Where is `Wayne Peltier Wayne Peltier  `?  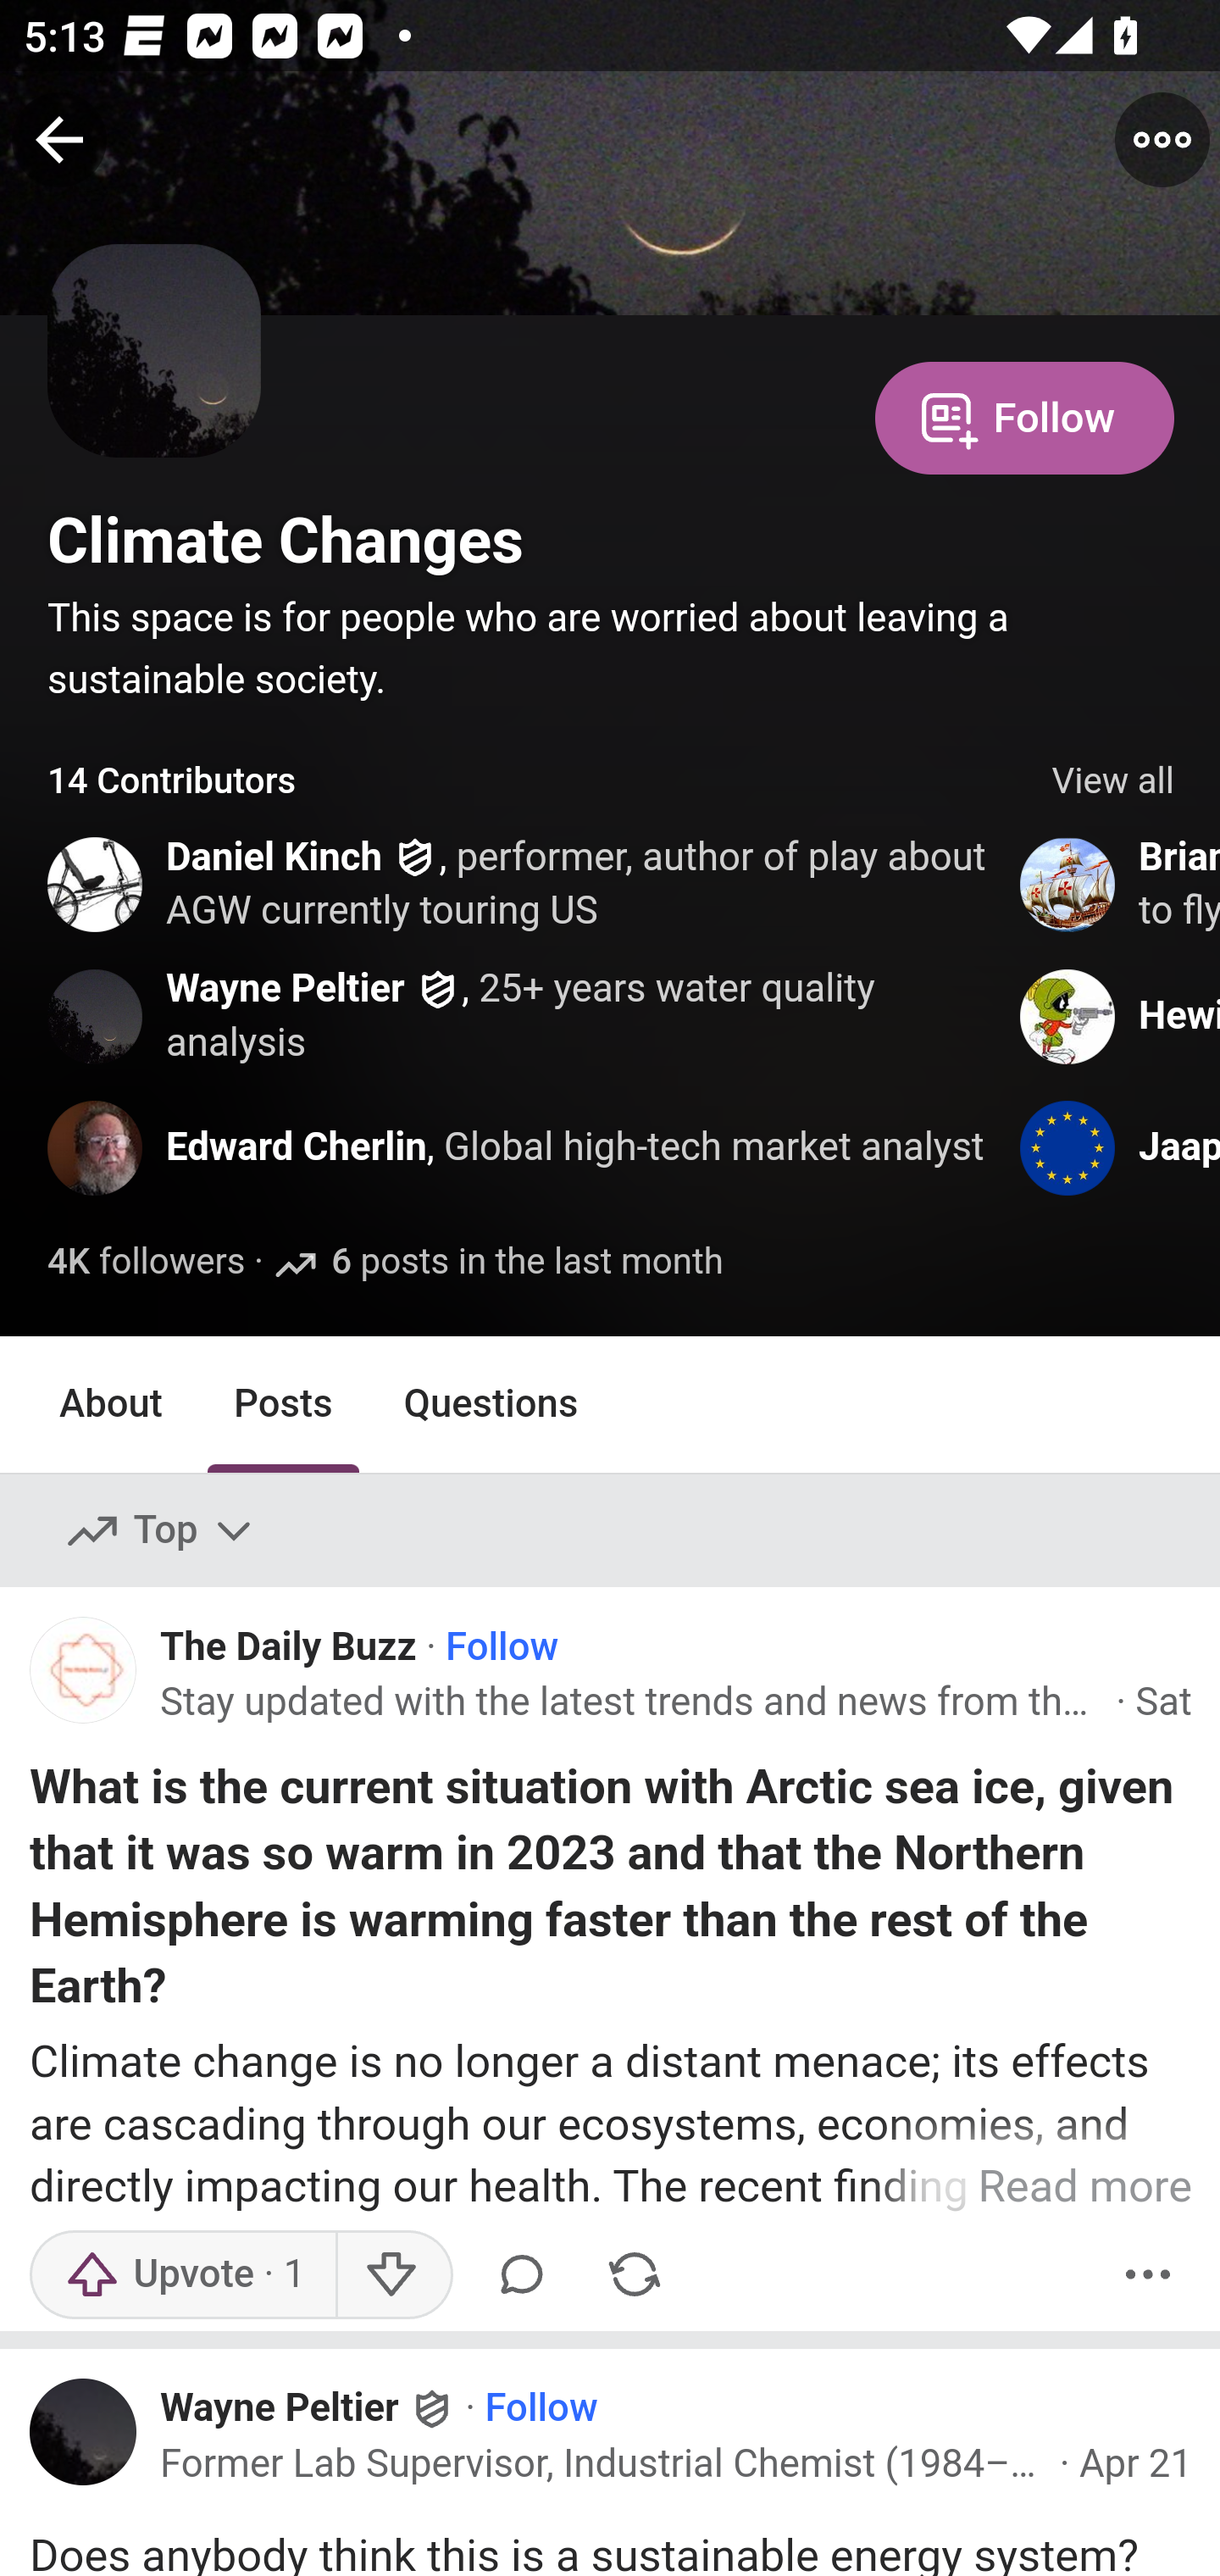
Wayne Peltier Wayne Peltier   is located at coordinates (308, 2407).